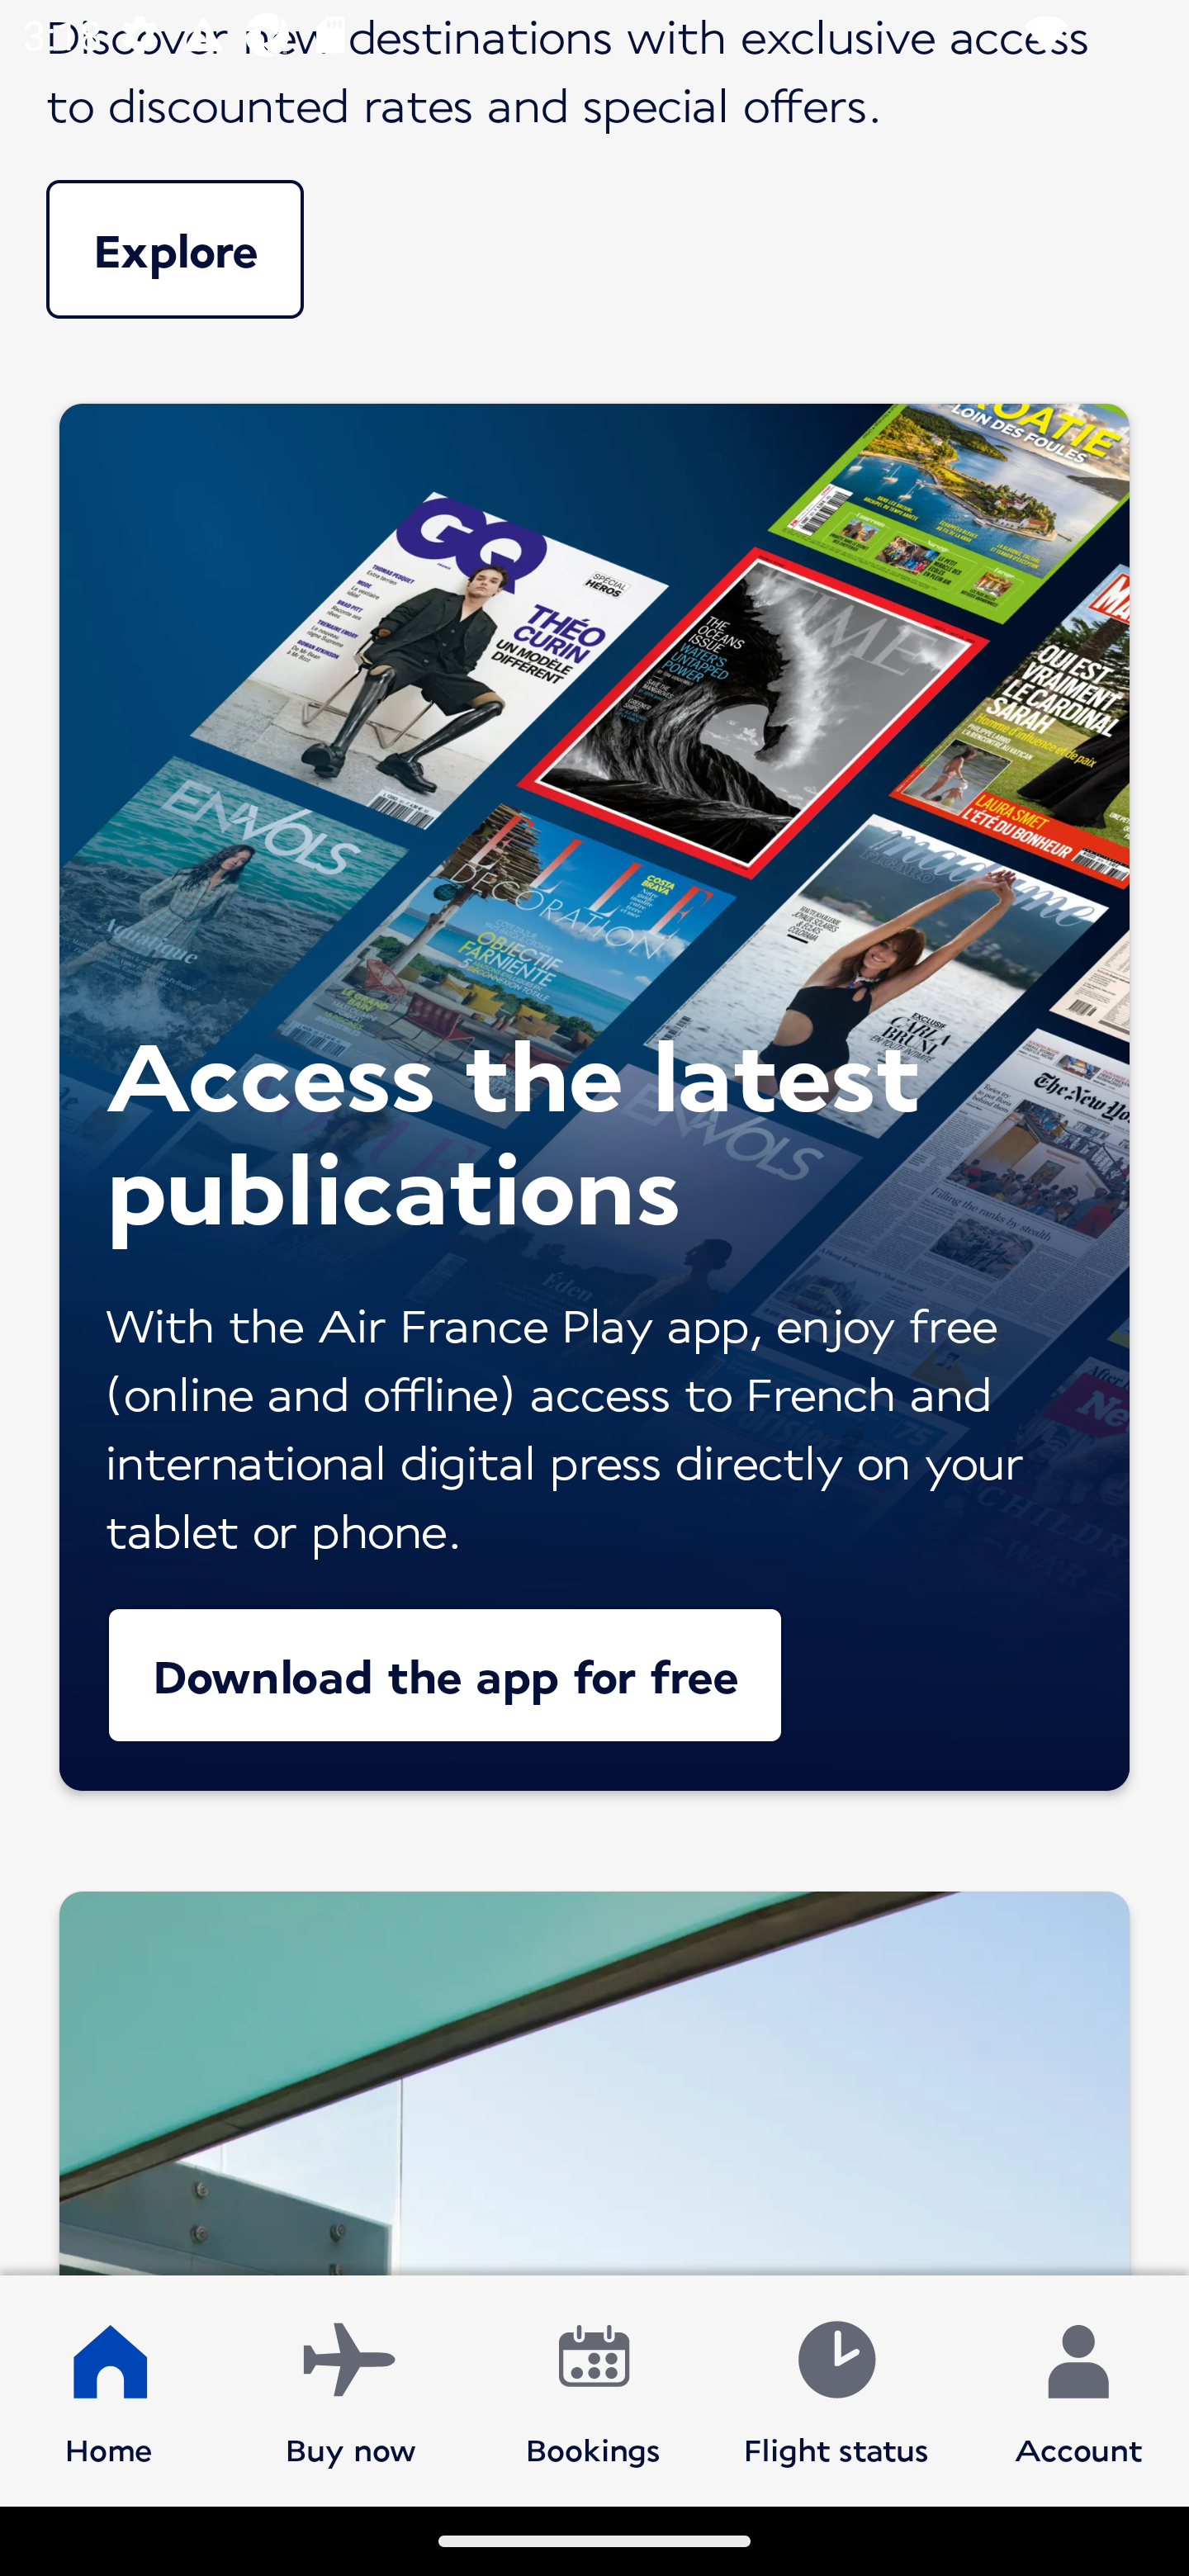  Describe the element at coordinates (1078, 2389) in the screenshot. I see `Account` at that location.